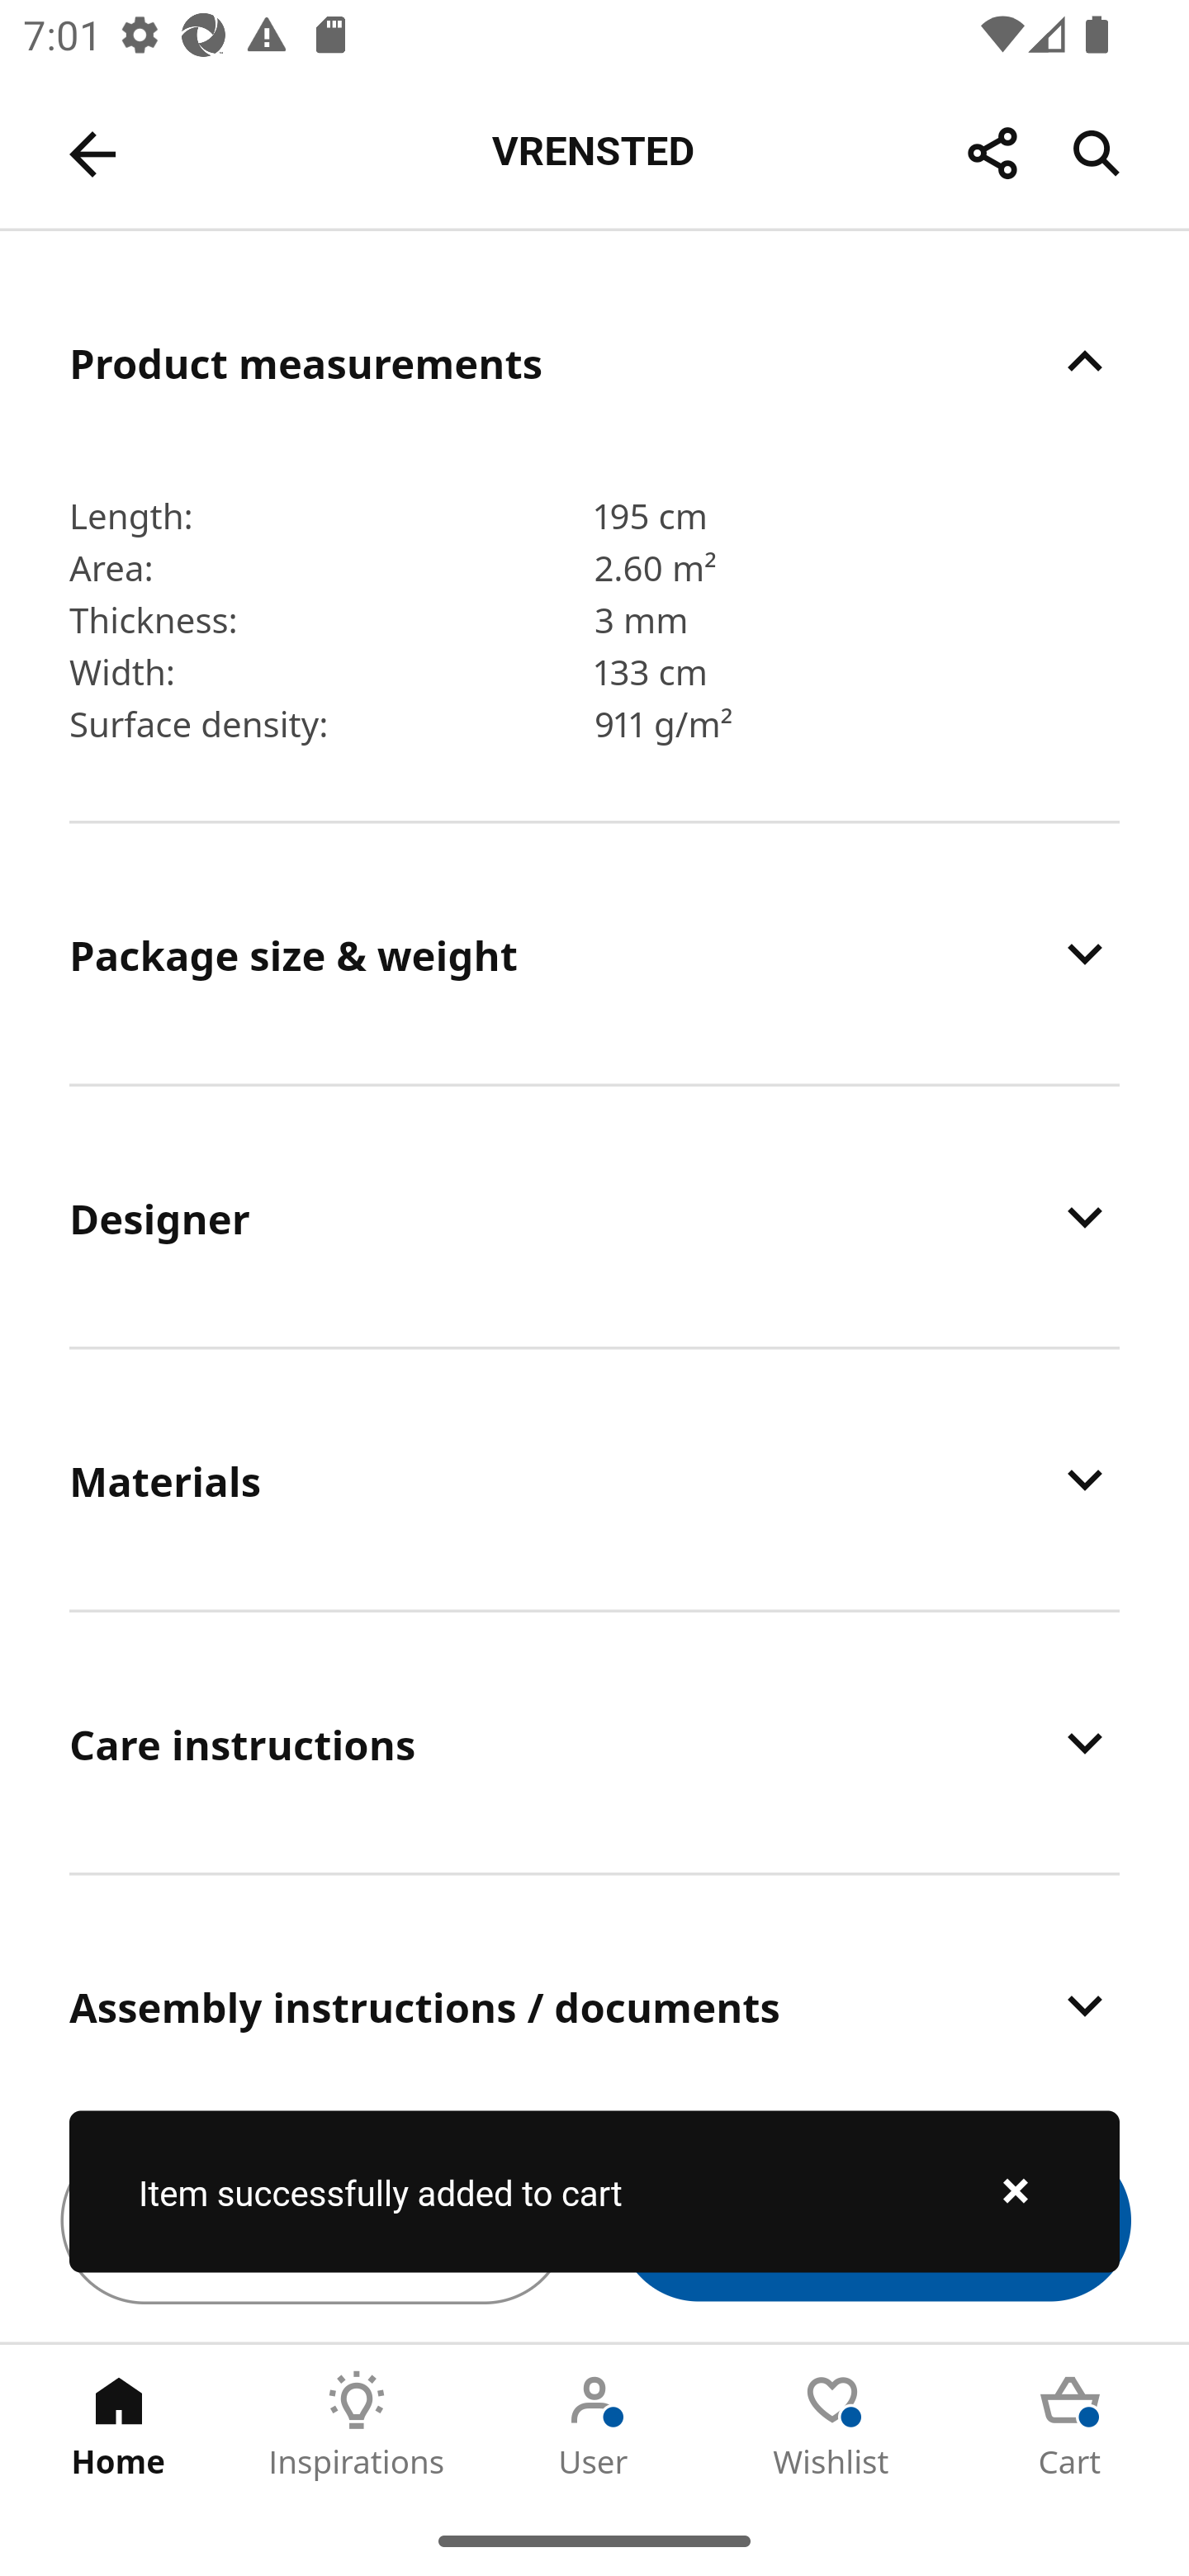 This screenshot has height=2576, width=1189. Describe the element at coordinates (1070, 2425) in the screenshot. I see `Cart
Tab 5 of 5` at that location.